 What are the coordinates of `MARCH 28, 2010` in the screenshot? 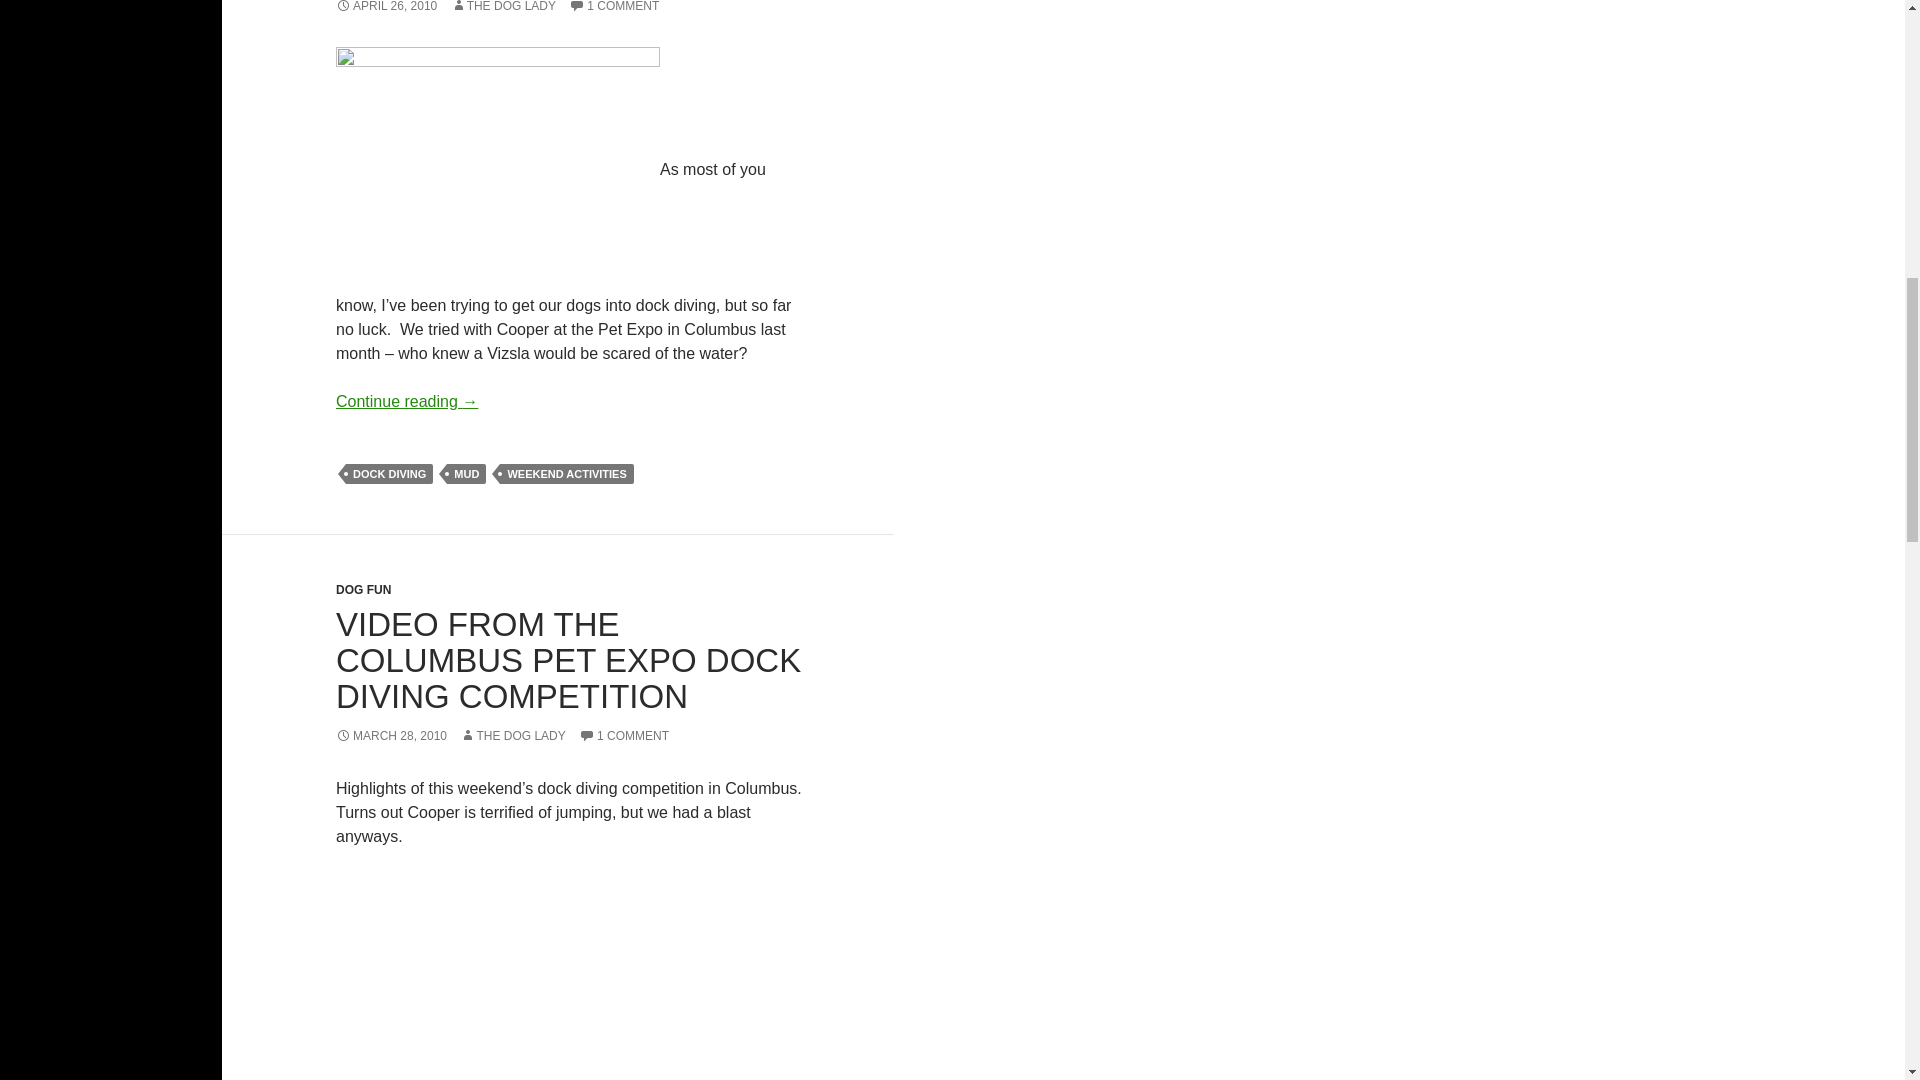 It's located at (392, 736).